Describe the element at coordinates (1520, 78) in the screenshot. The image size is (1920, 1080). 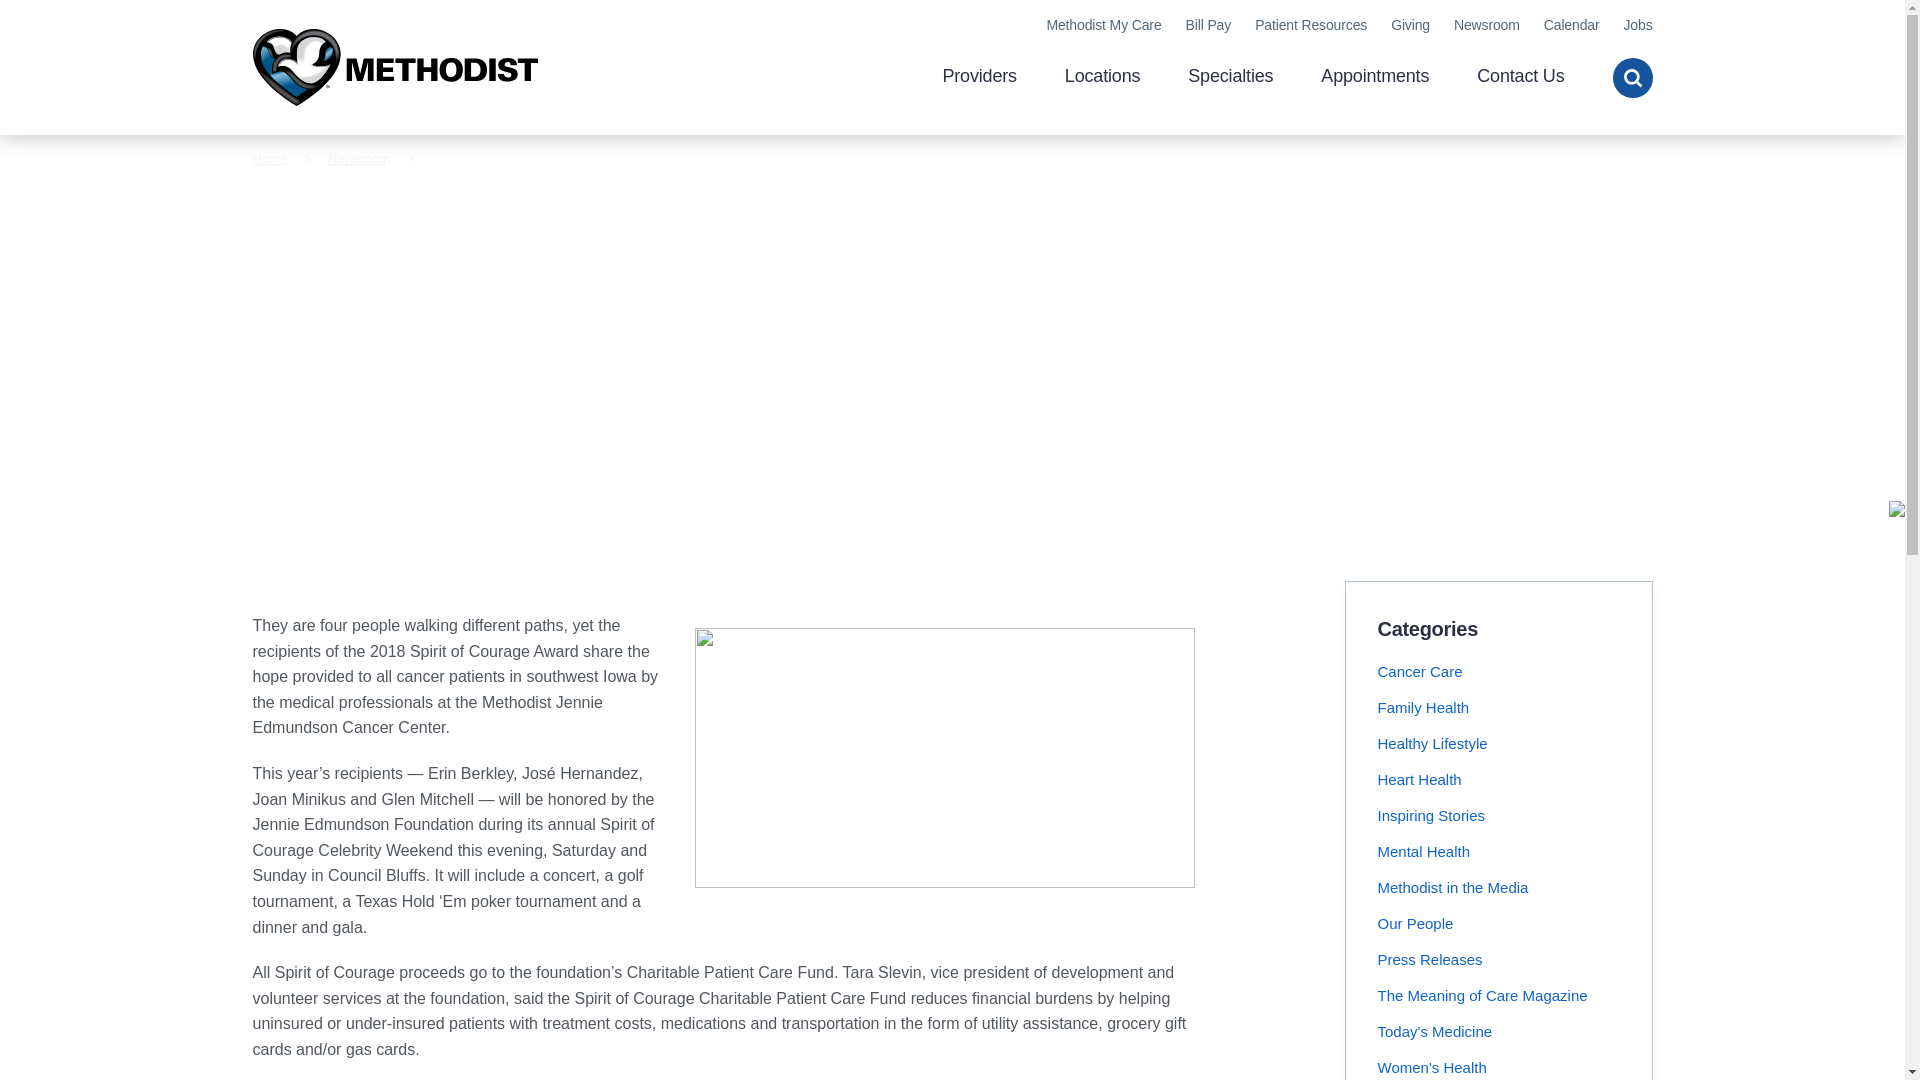
I see `Contact Us` at that location.